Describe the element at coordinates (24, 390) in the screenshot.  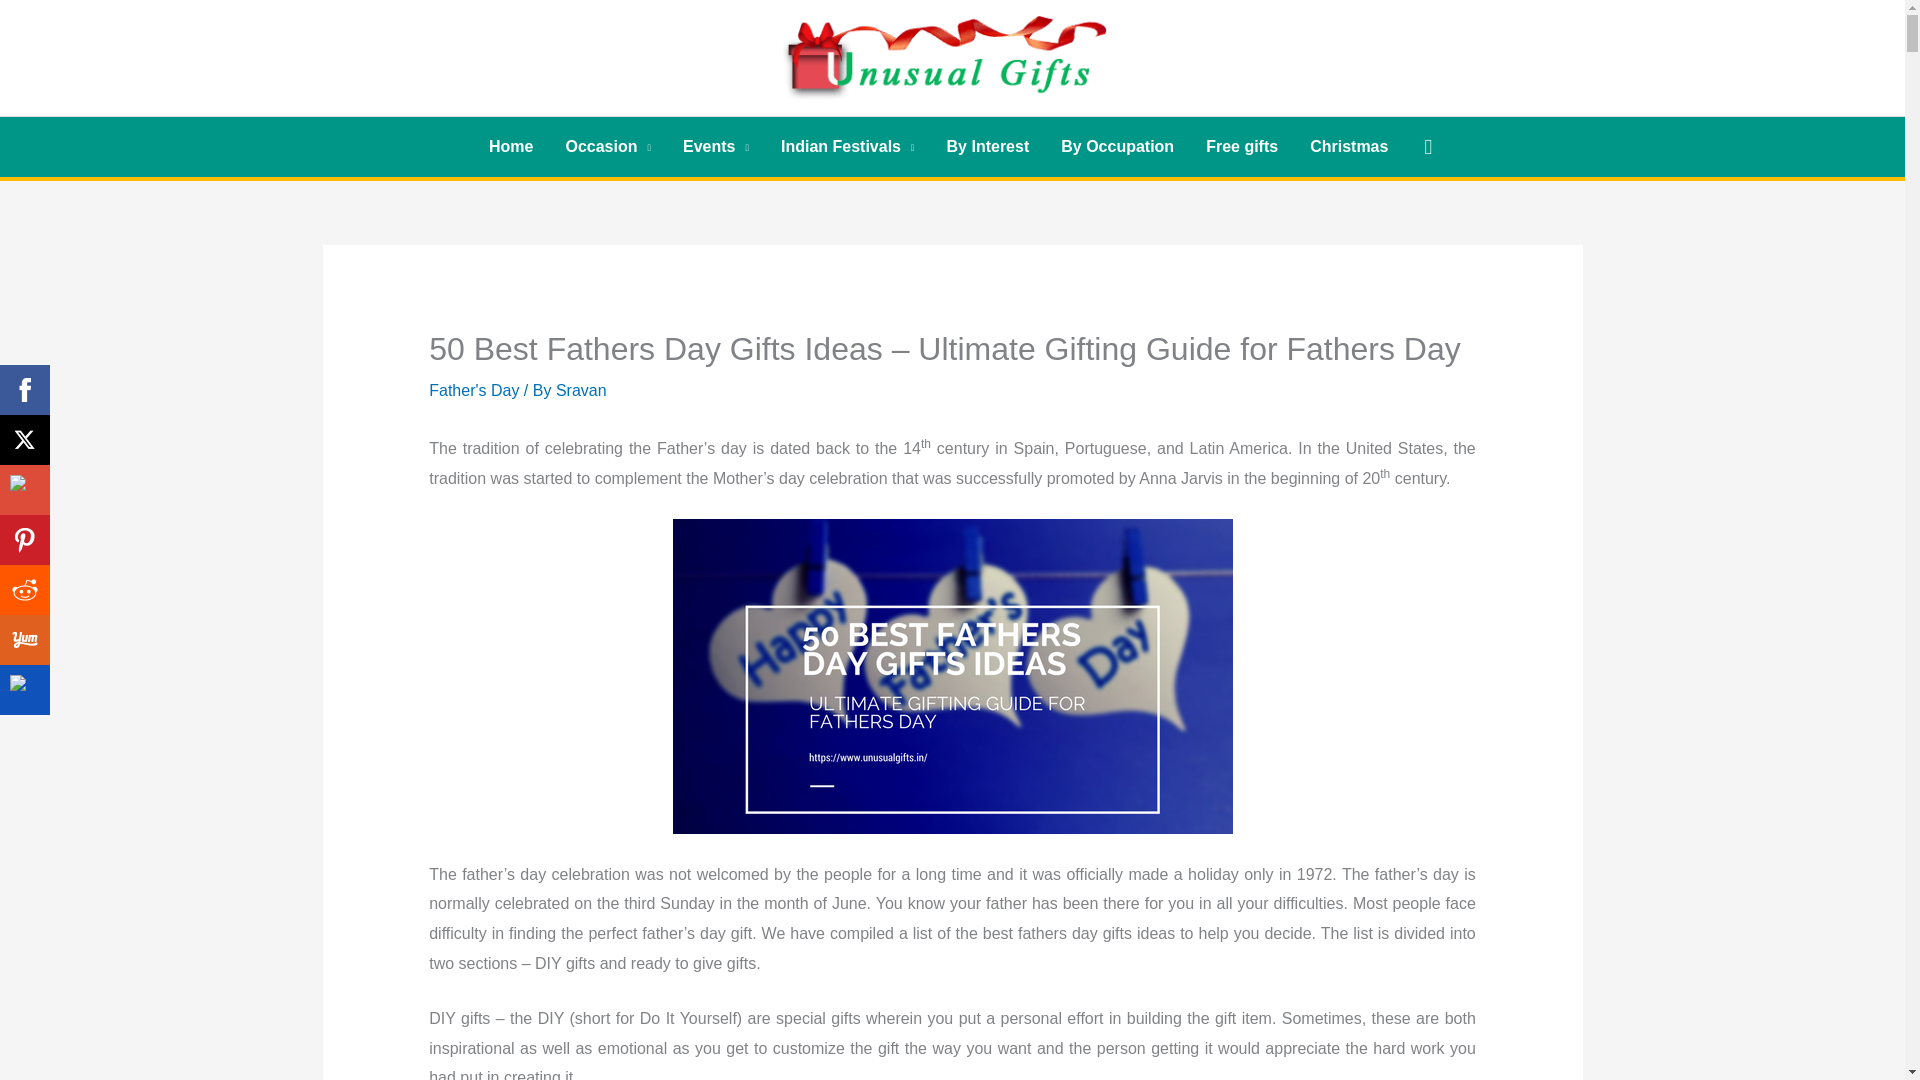
I see `Facebook` at that location.